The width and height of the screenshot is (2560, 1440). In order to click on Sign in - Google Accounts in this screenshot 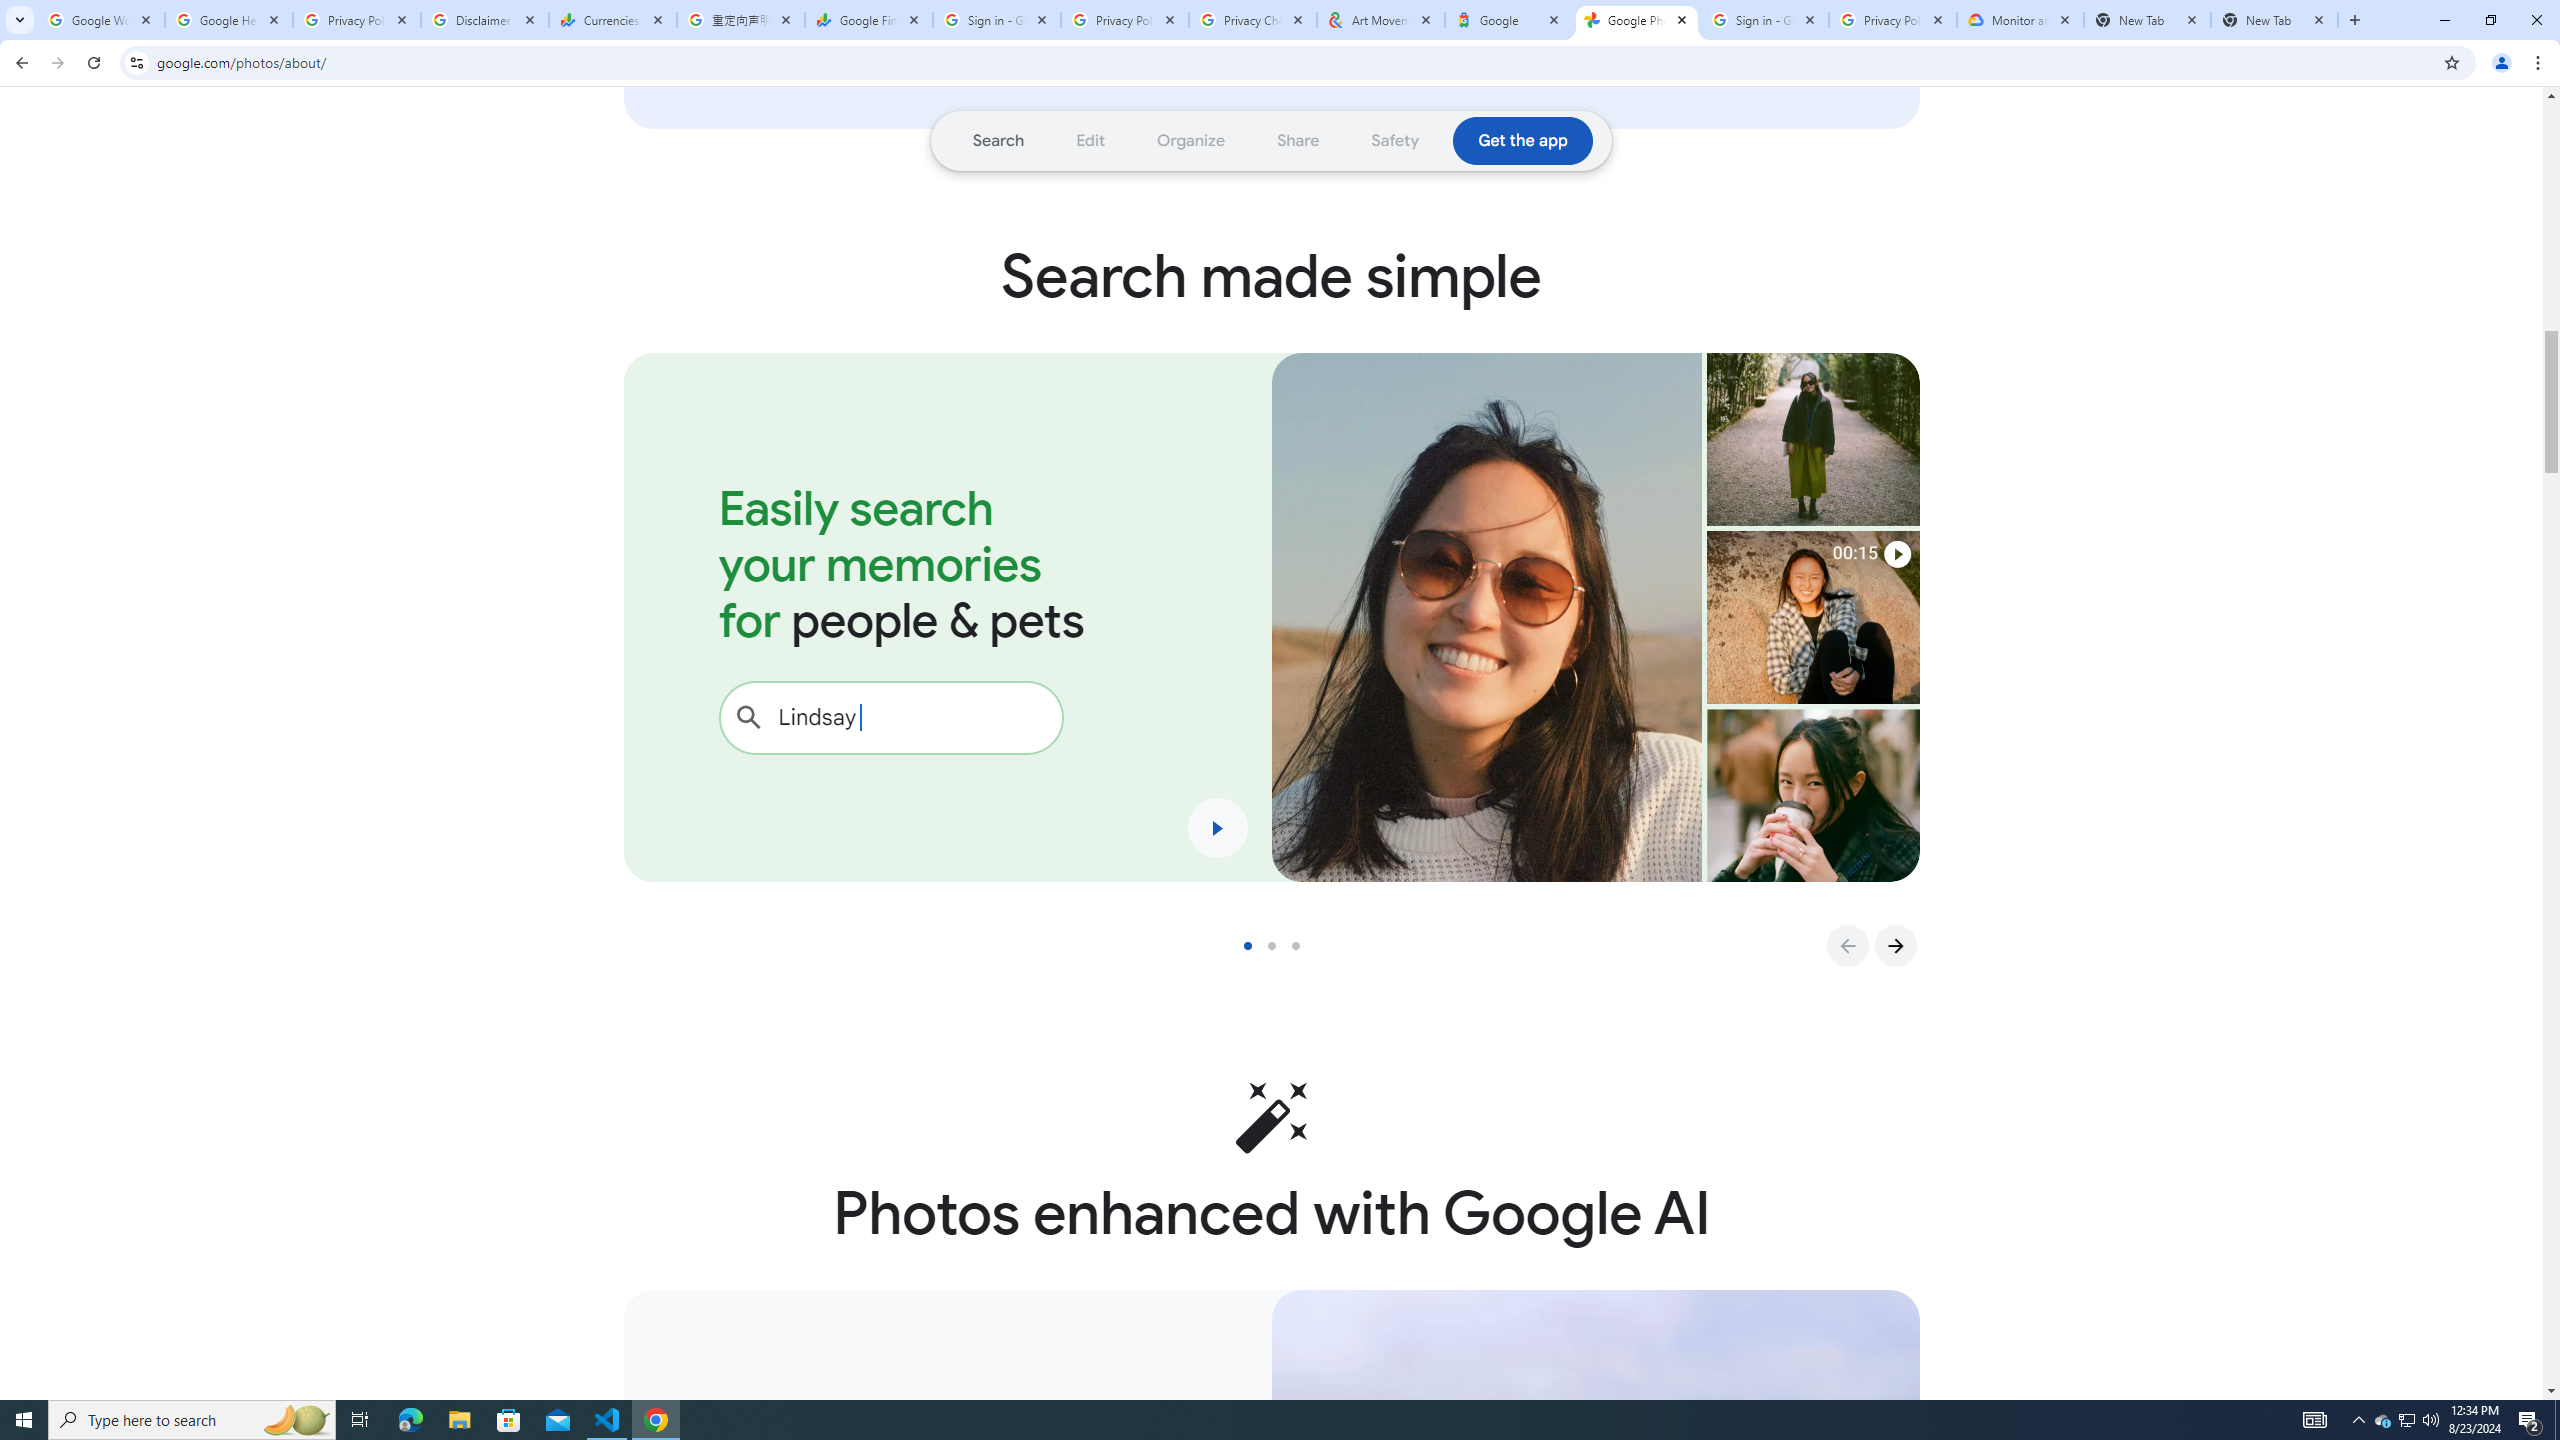, I will do `click(1765, 20)`.